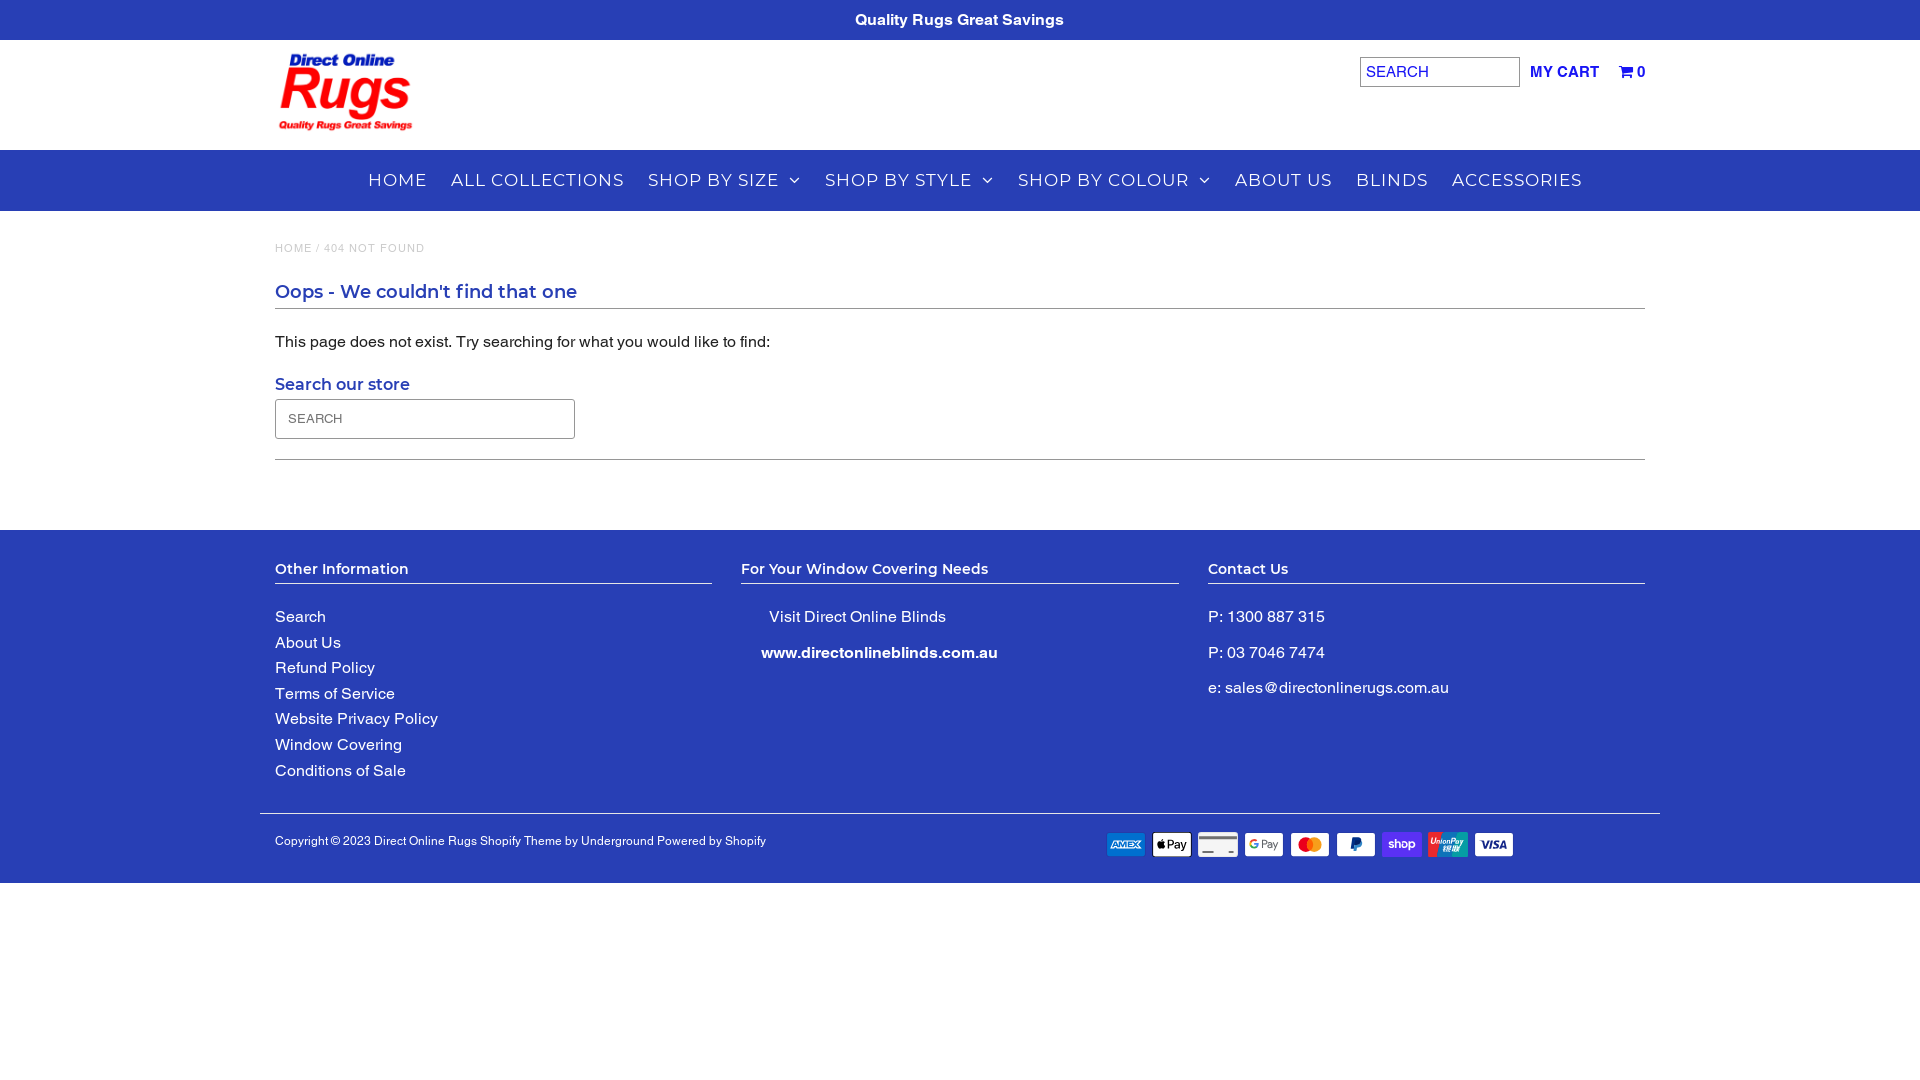  Describe the element at coordinates (882, 652) in the screenshot. I see `www.directonlineblinds.com.au ` at that location.